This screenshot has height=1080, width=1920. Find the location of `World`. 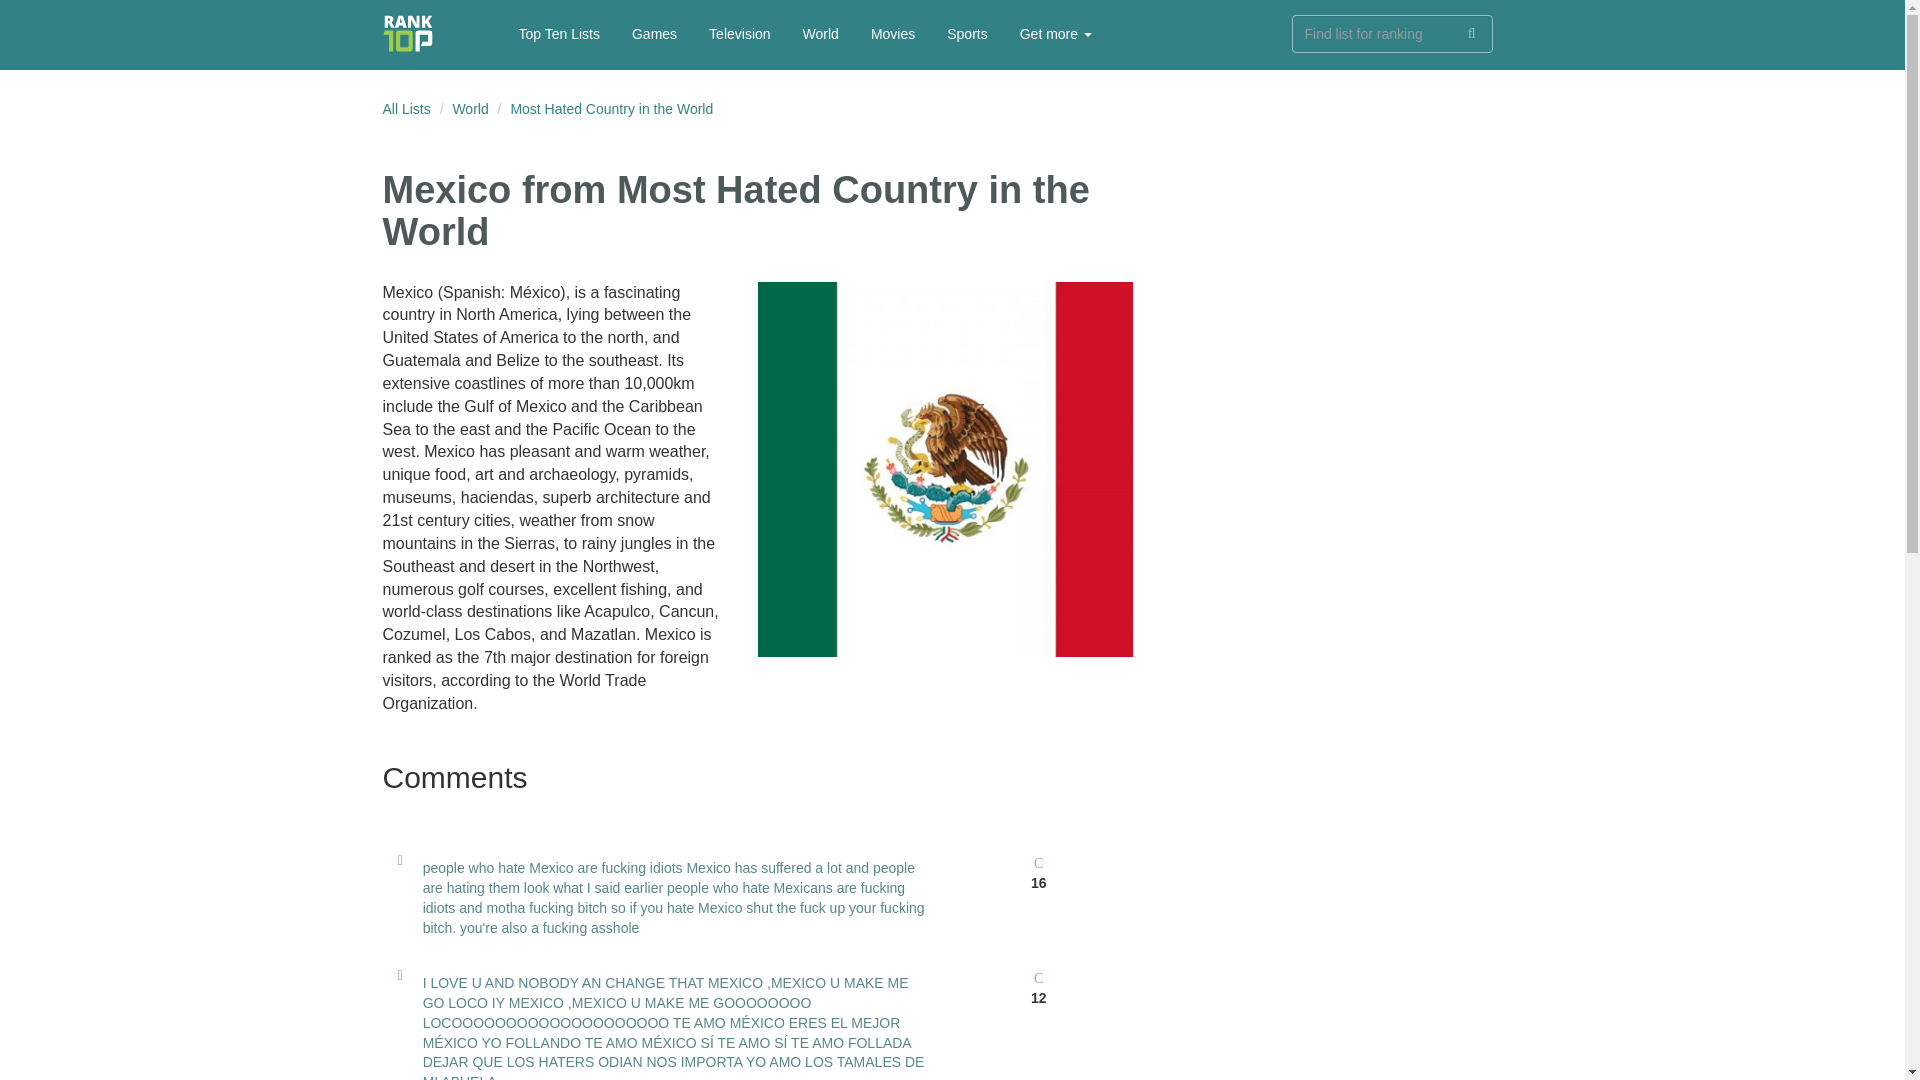

World is located at coordinates (469, 108).